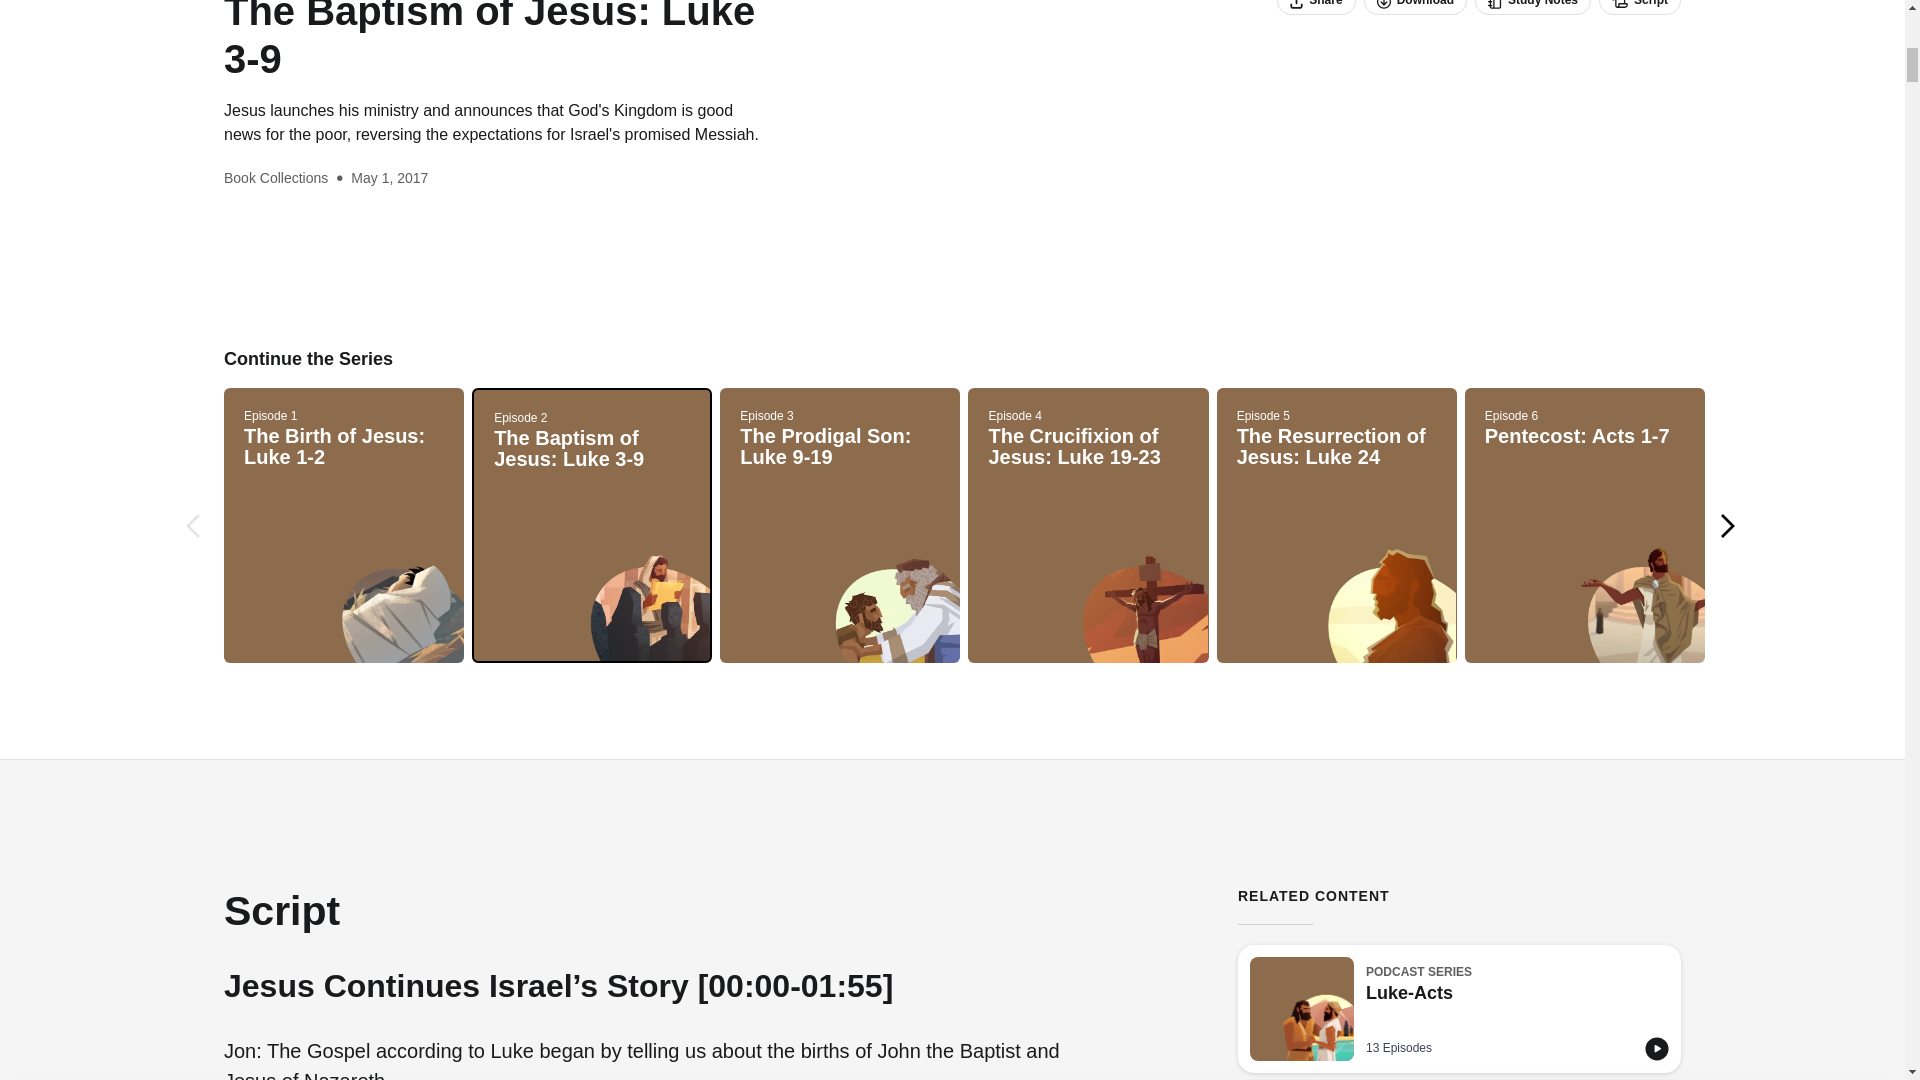  I want to click on Study Notes, so click(1640, 8).